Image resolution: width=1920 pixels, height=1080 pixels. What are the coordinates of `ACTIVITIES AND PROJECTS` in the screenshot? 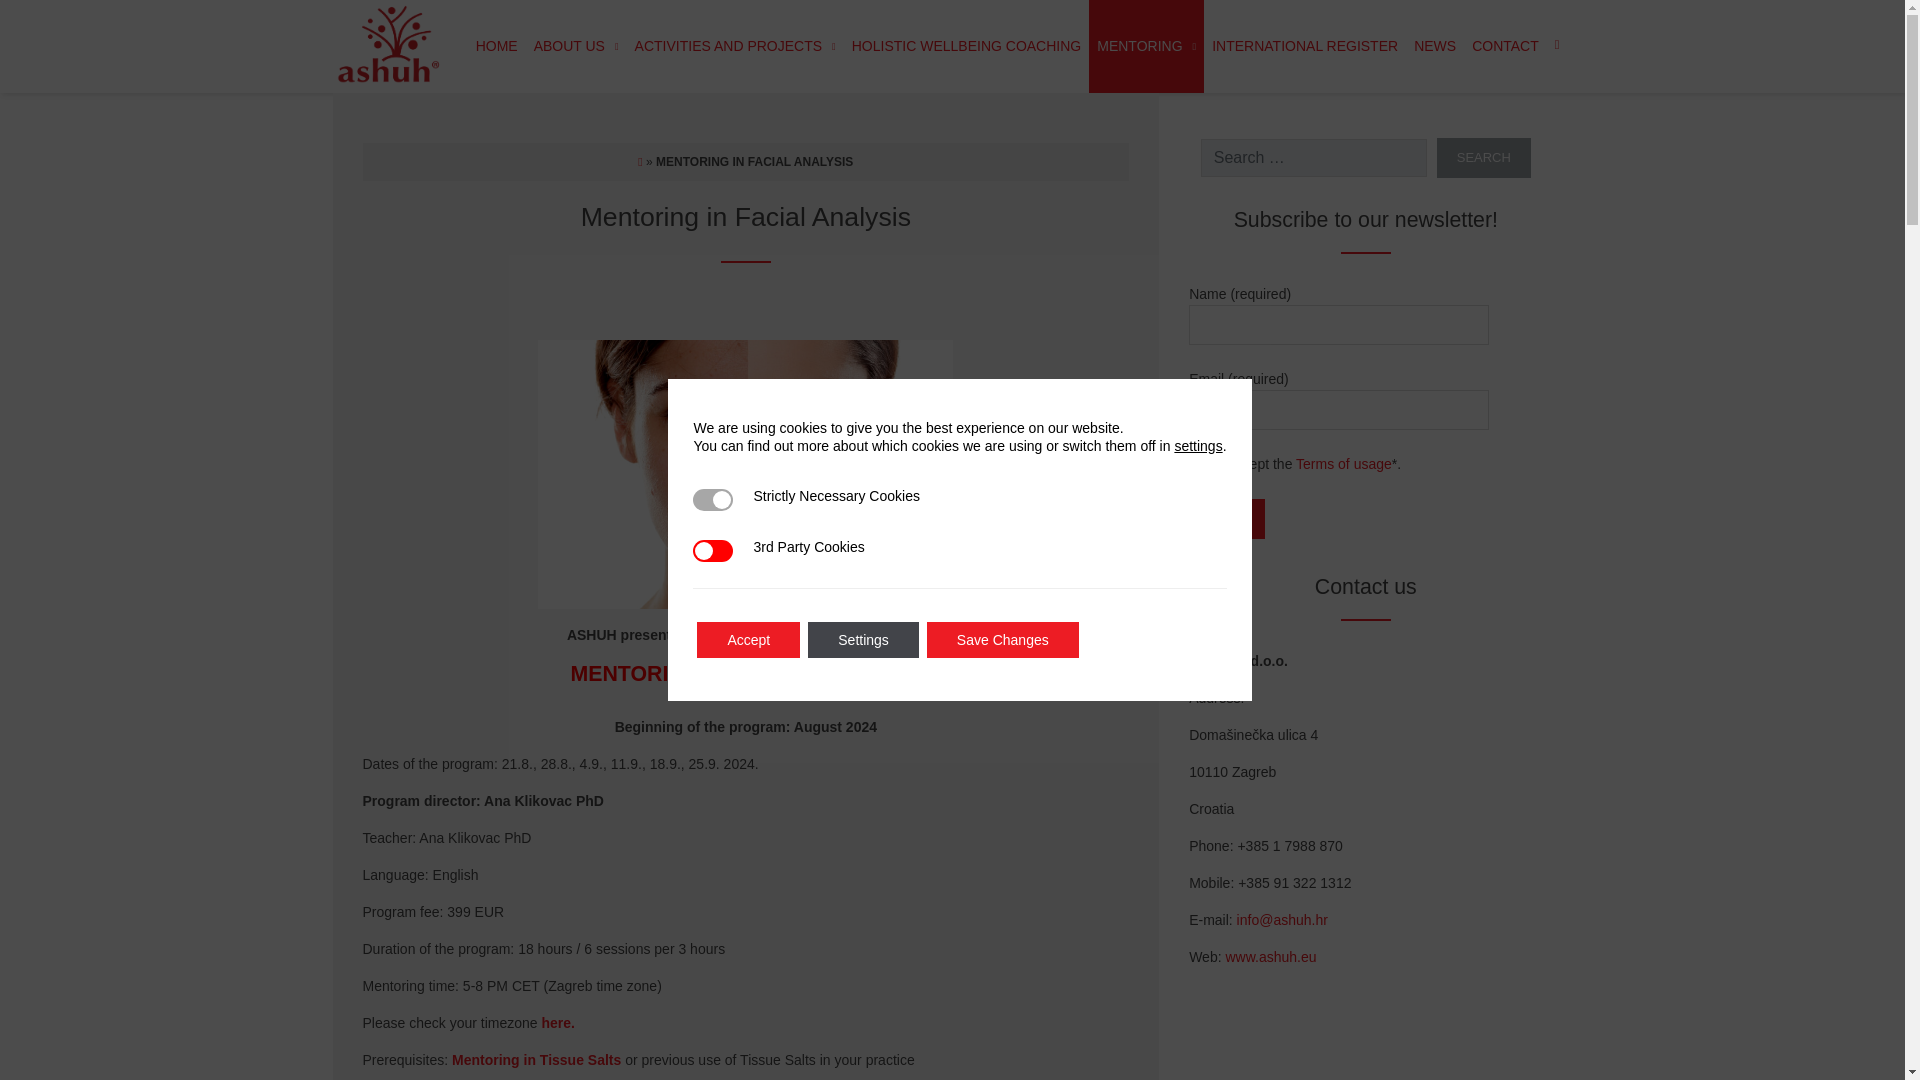 It's located at (736, 46).